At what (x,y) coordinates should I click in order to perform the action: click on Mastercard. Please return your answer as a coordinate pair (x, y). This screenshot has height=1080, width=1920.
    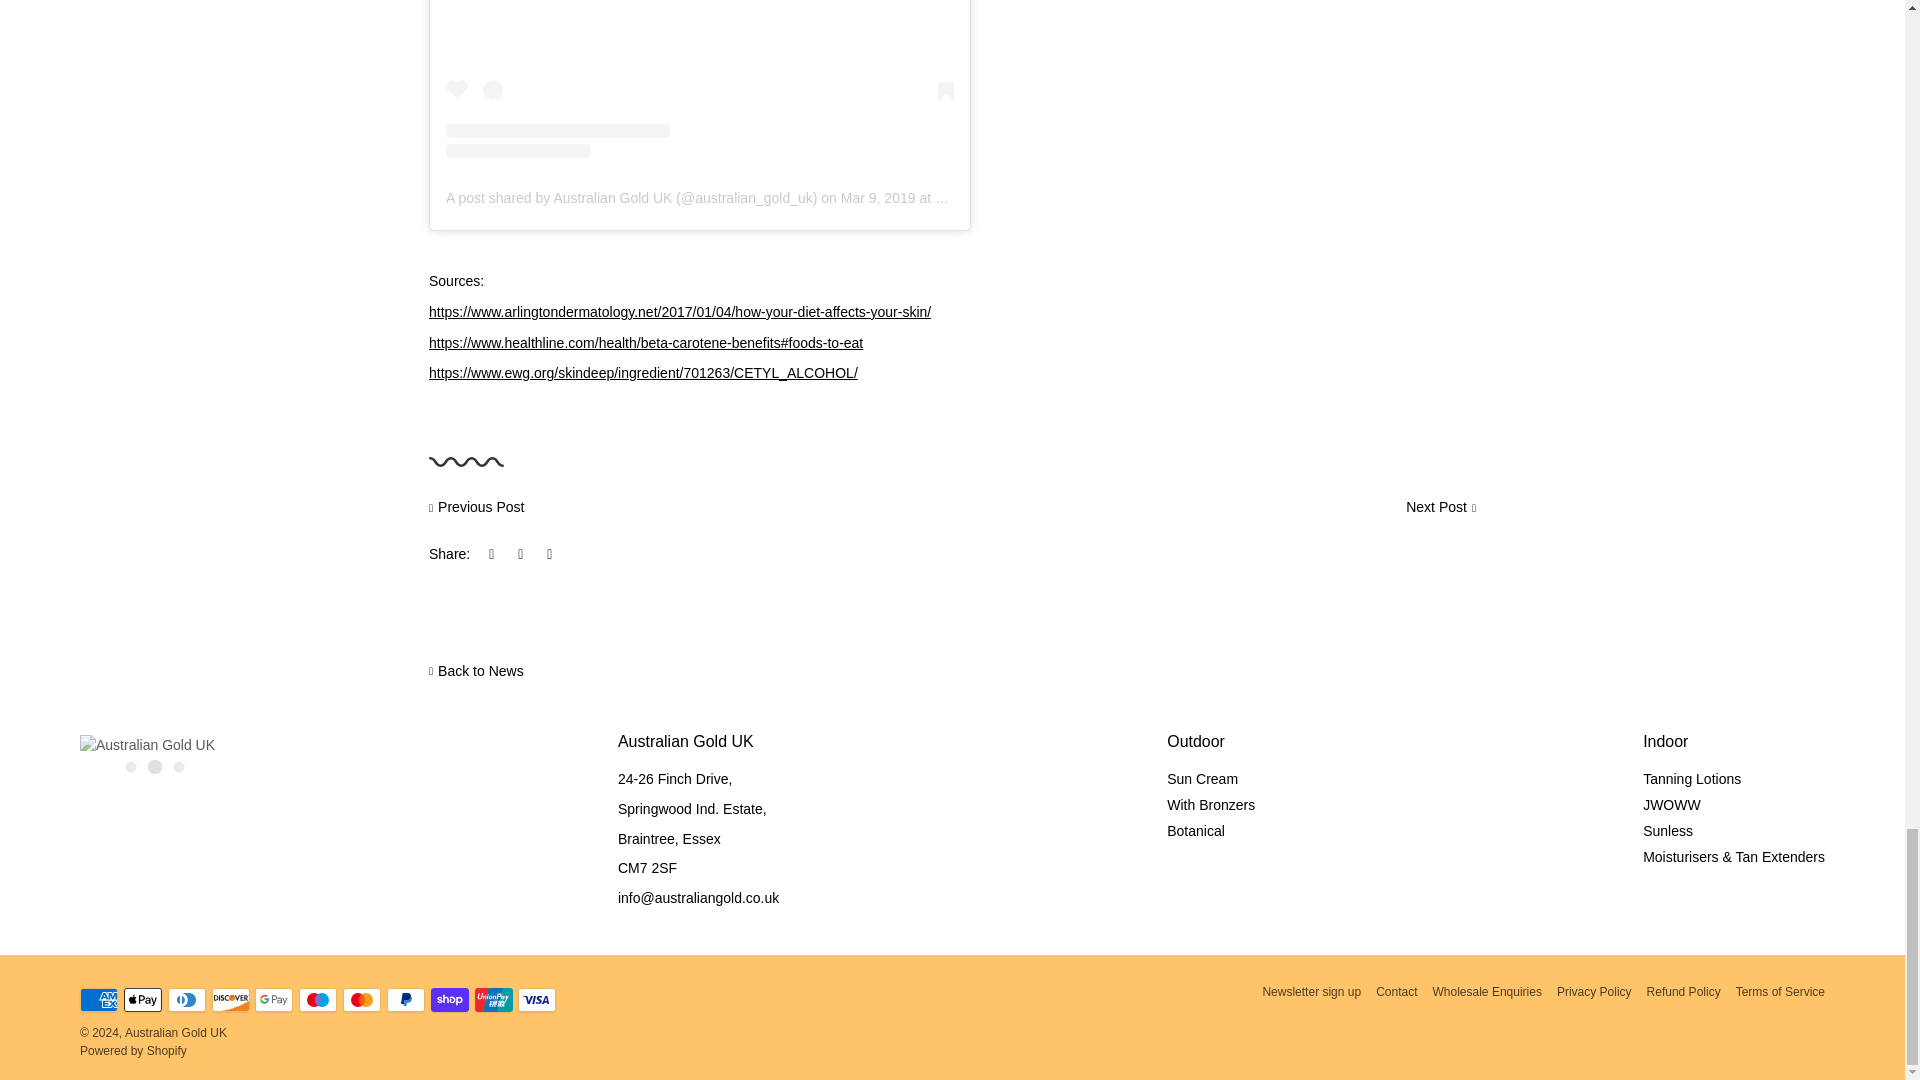
    Looking at the image, I should click on (362, 1000).